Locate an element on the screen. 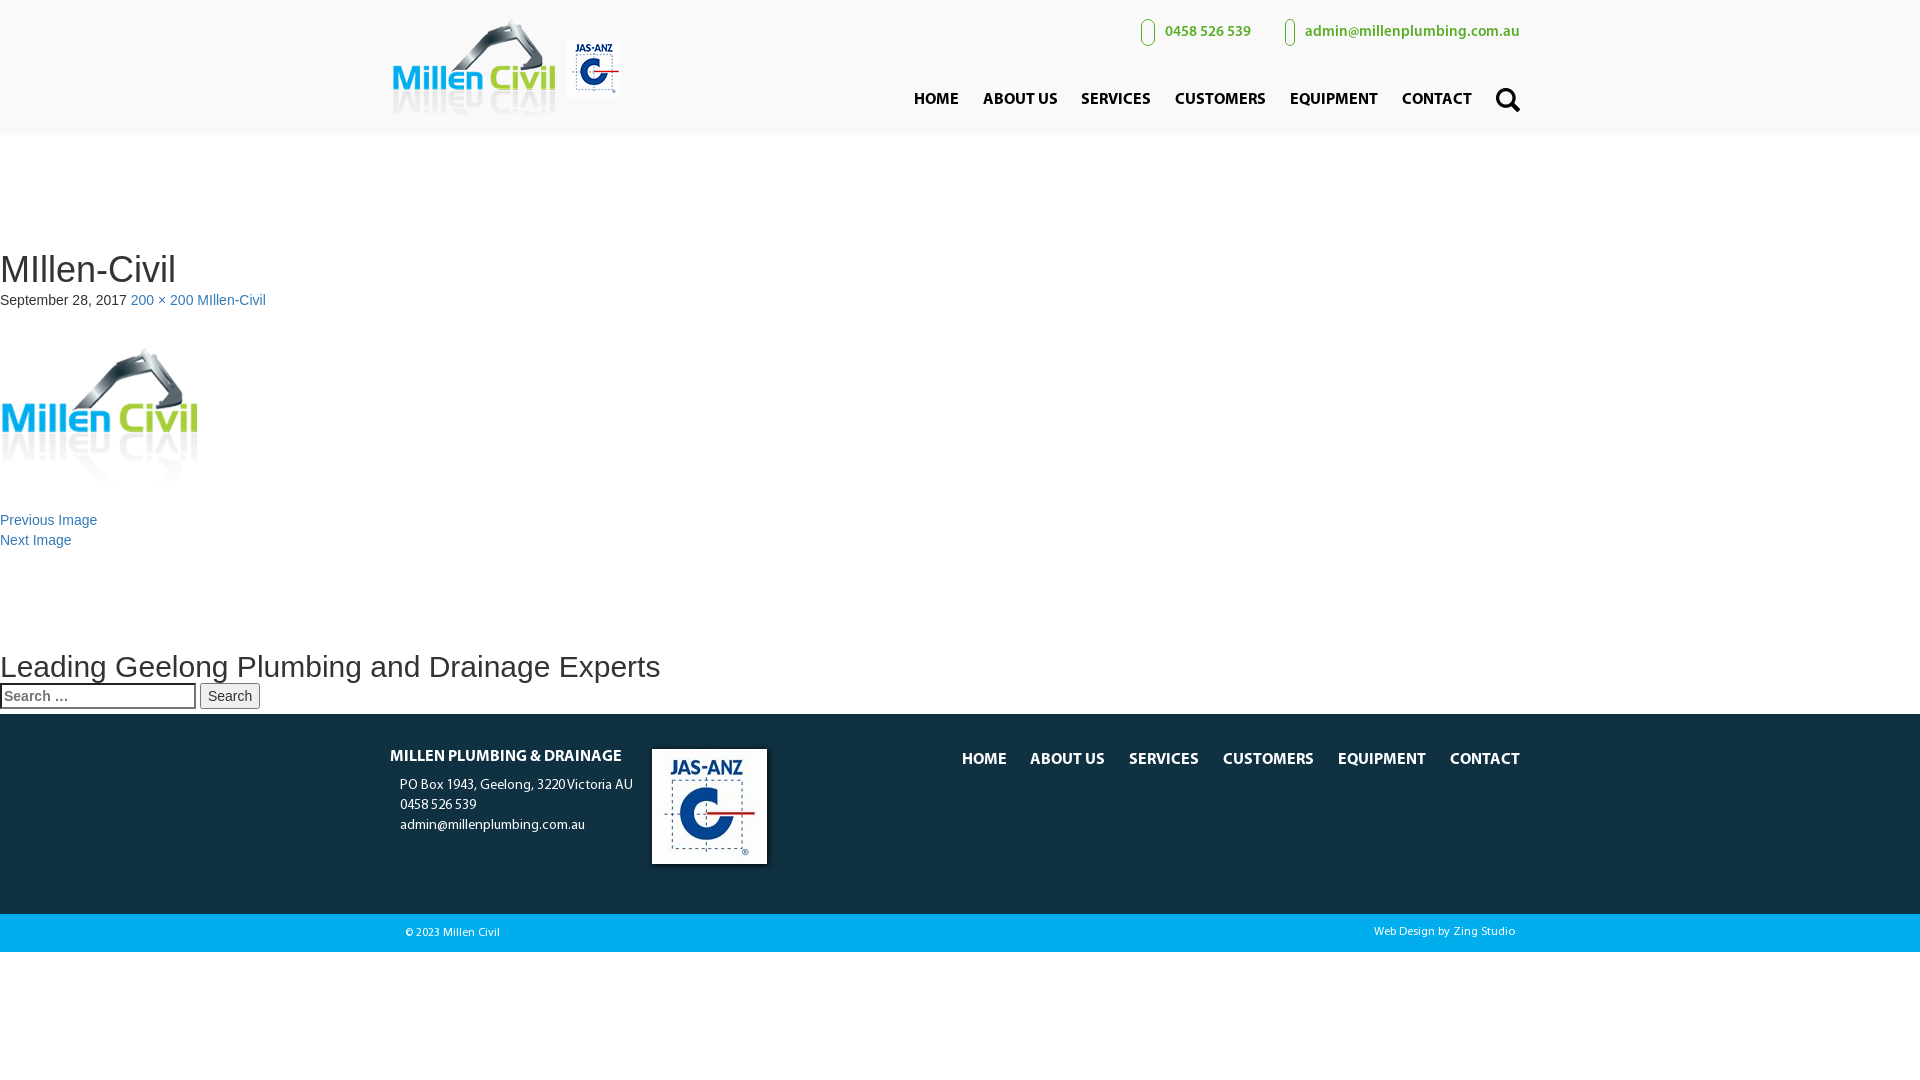  HOME is located at coordinates (984, 760).